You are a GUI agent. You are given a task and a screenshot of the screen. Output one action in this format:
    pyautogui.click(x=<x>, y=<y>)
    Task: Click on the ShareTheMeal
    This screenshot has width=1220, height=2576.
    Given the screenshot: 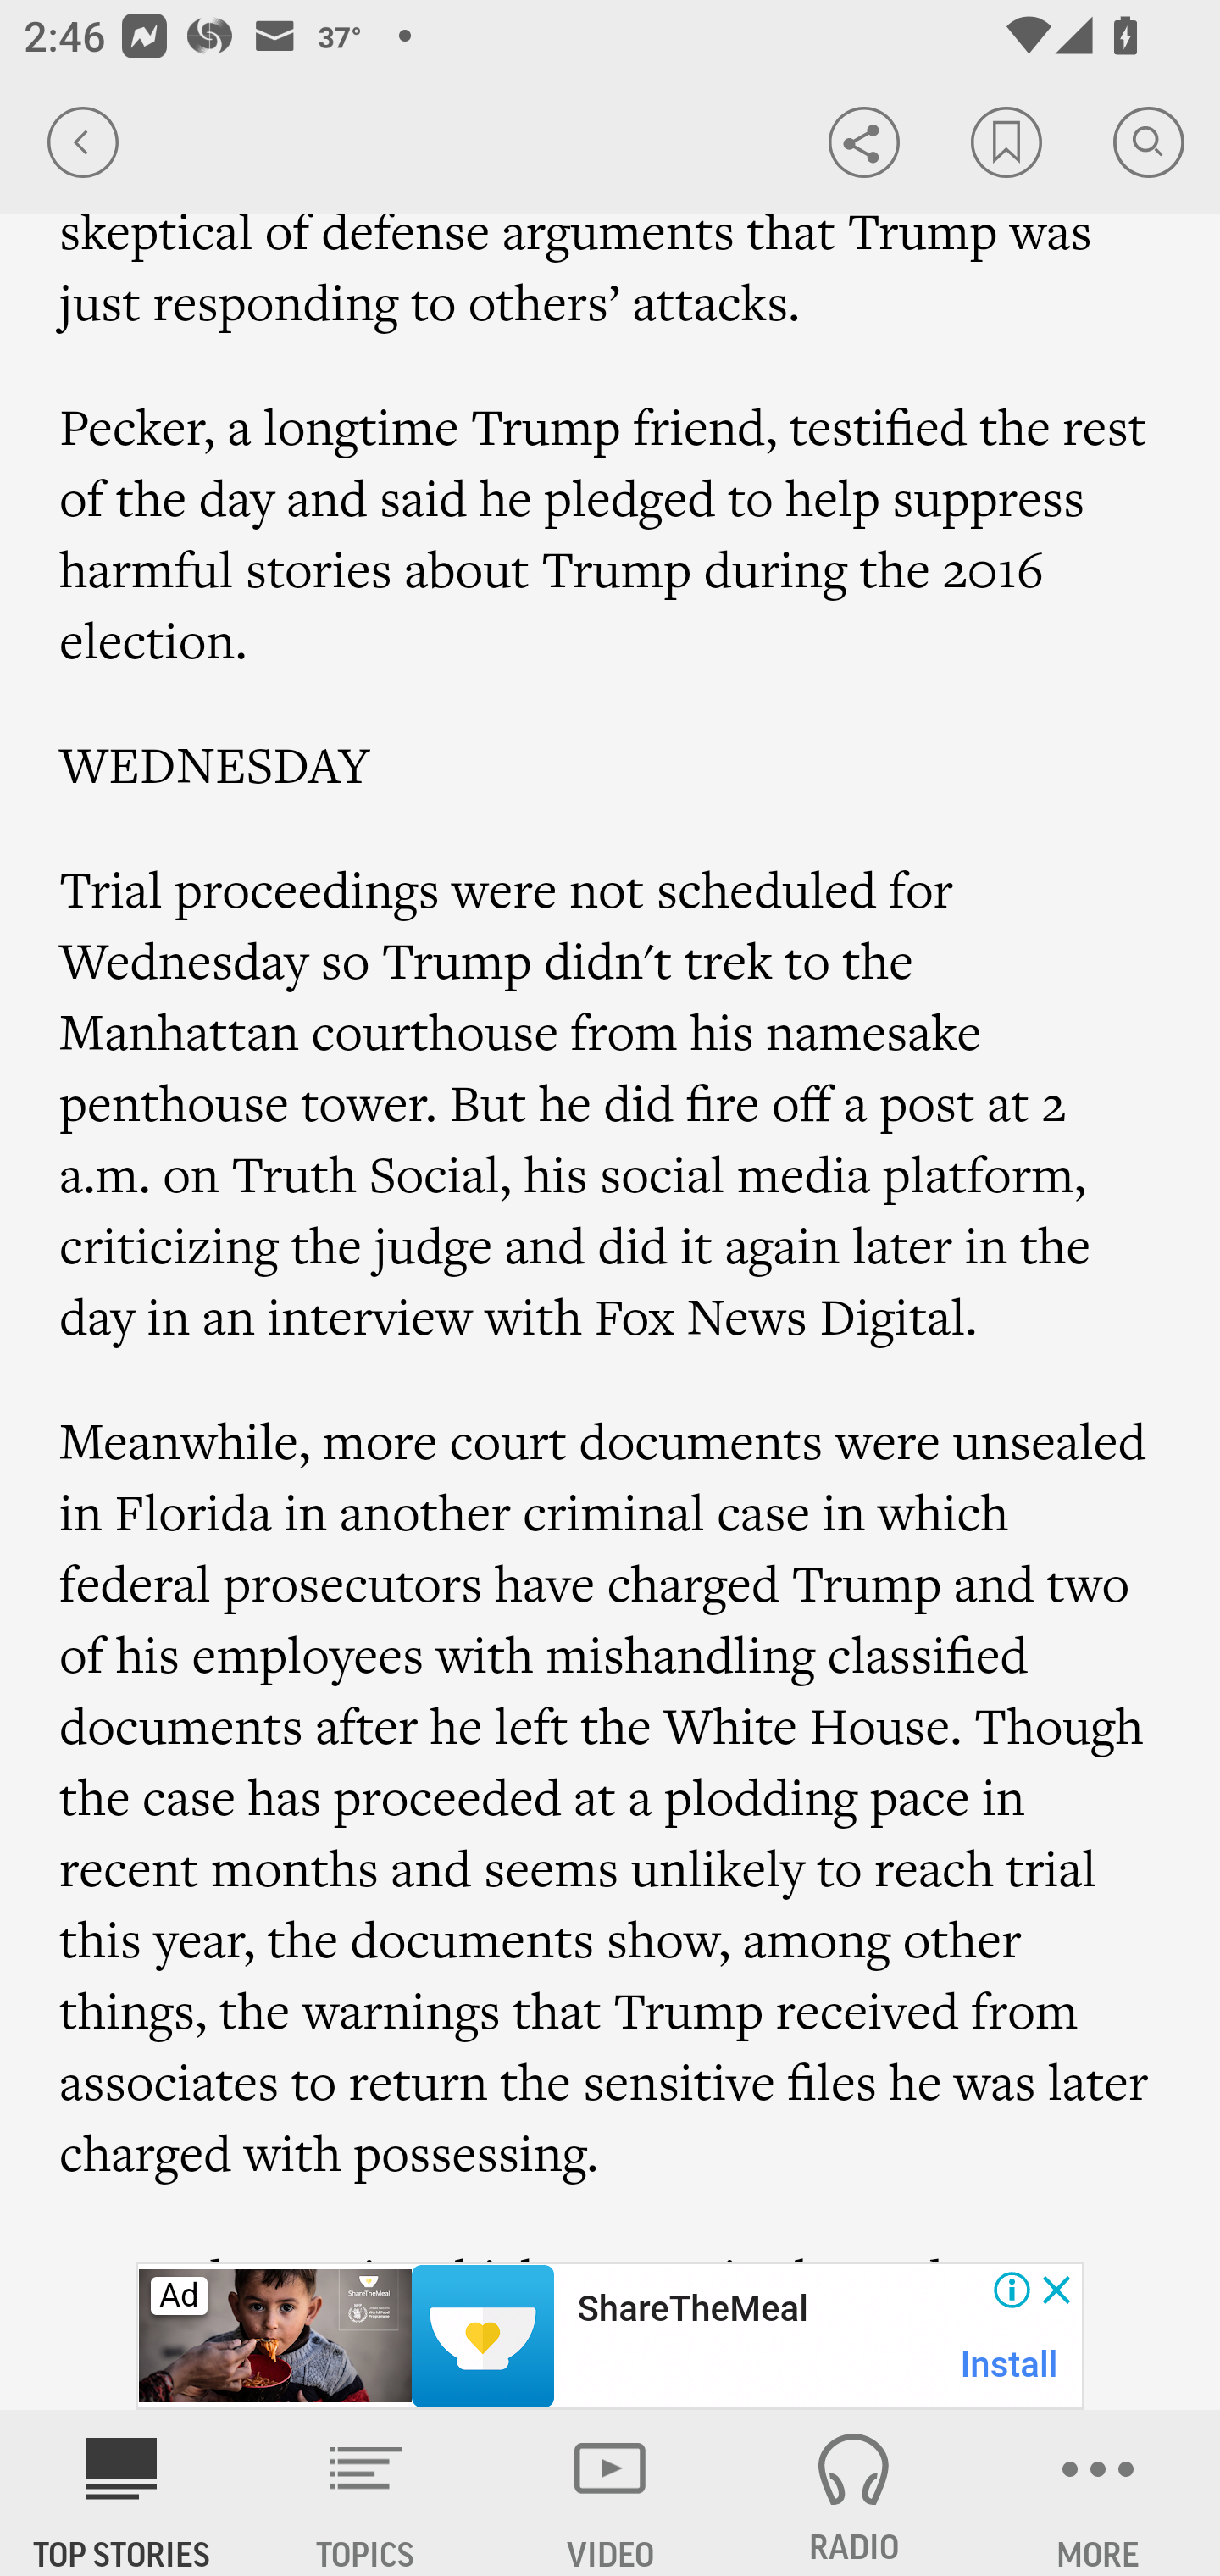 What is the action you would take?
    pyautogui.click(x=691, y=2309)
    